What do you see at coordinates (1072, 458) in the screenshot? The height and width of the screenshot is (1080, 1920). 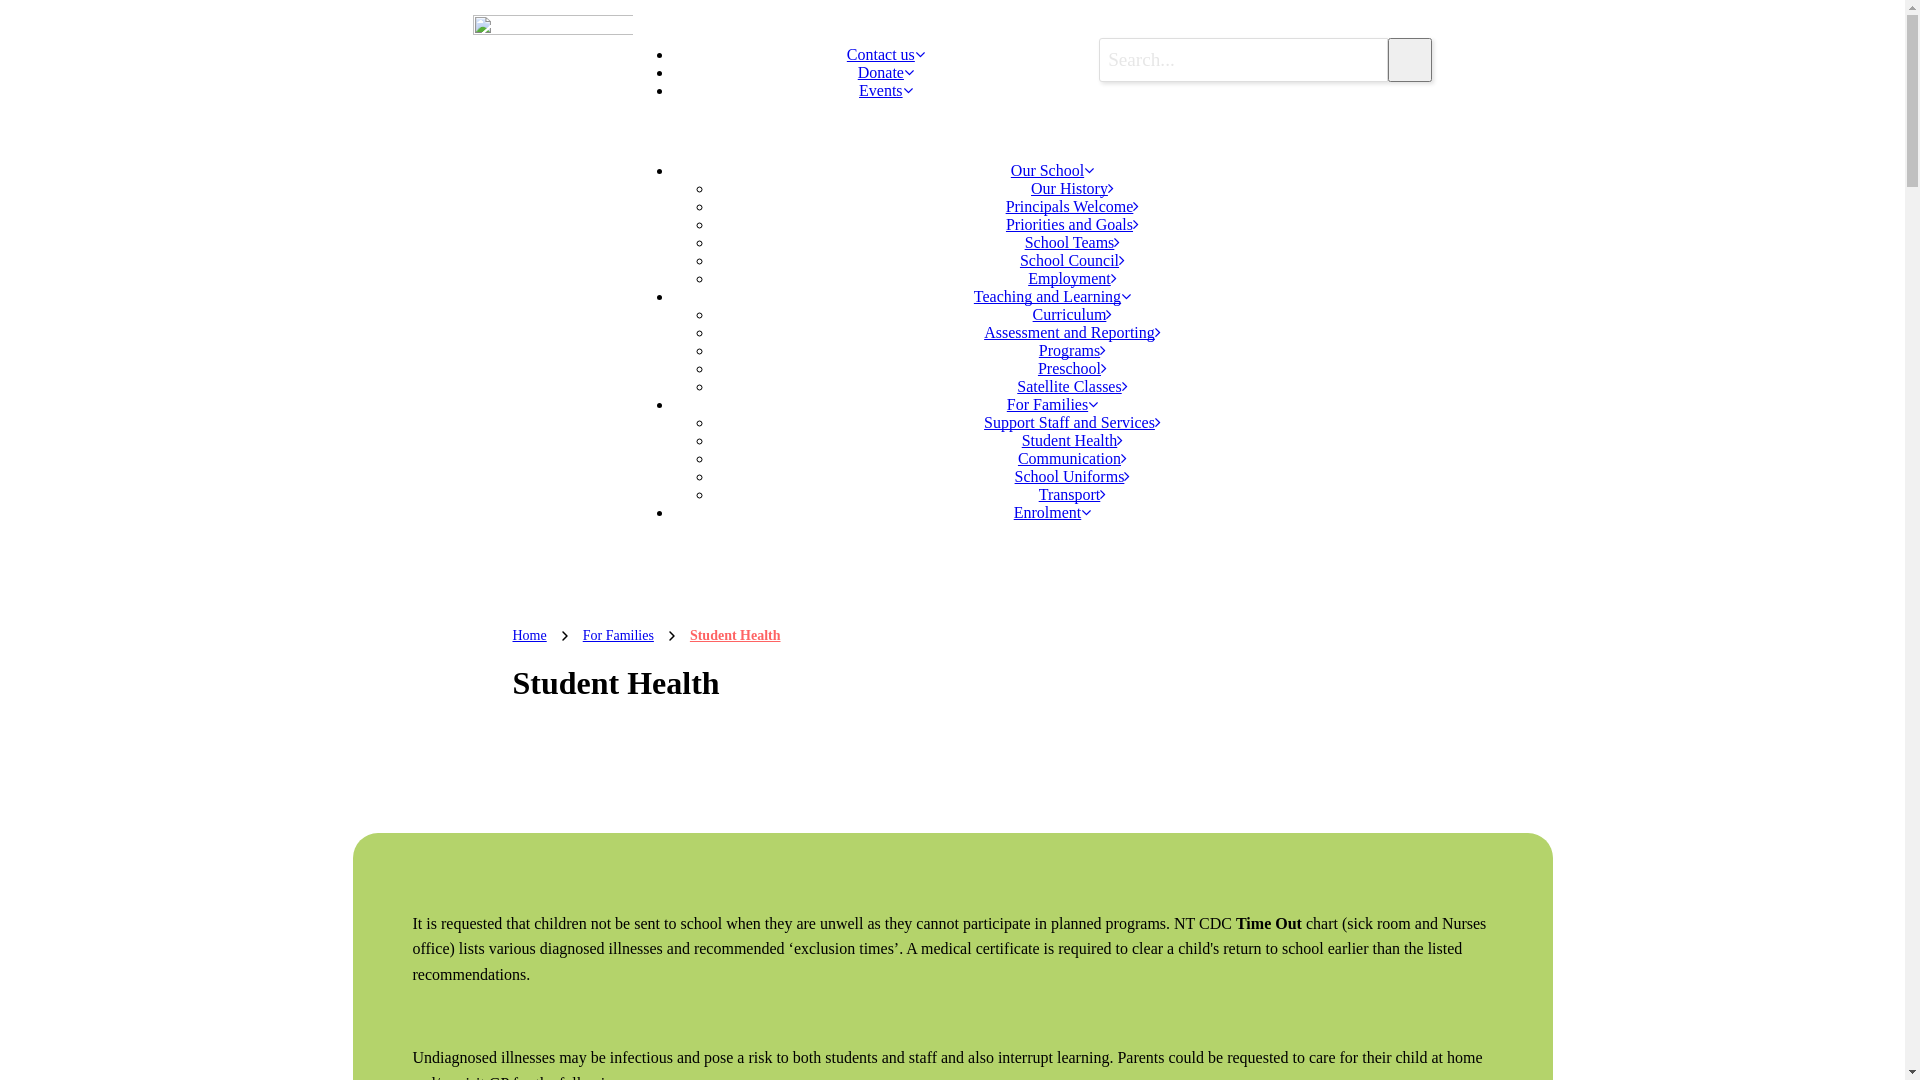 I see `Communication` at bounding box center [1072, 458].